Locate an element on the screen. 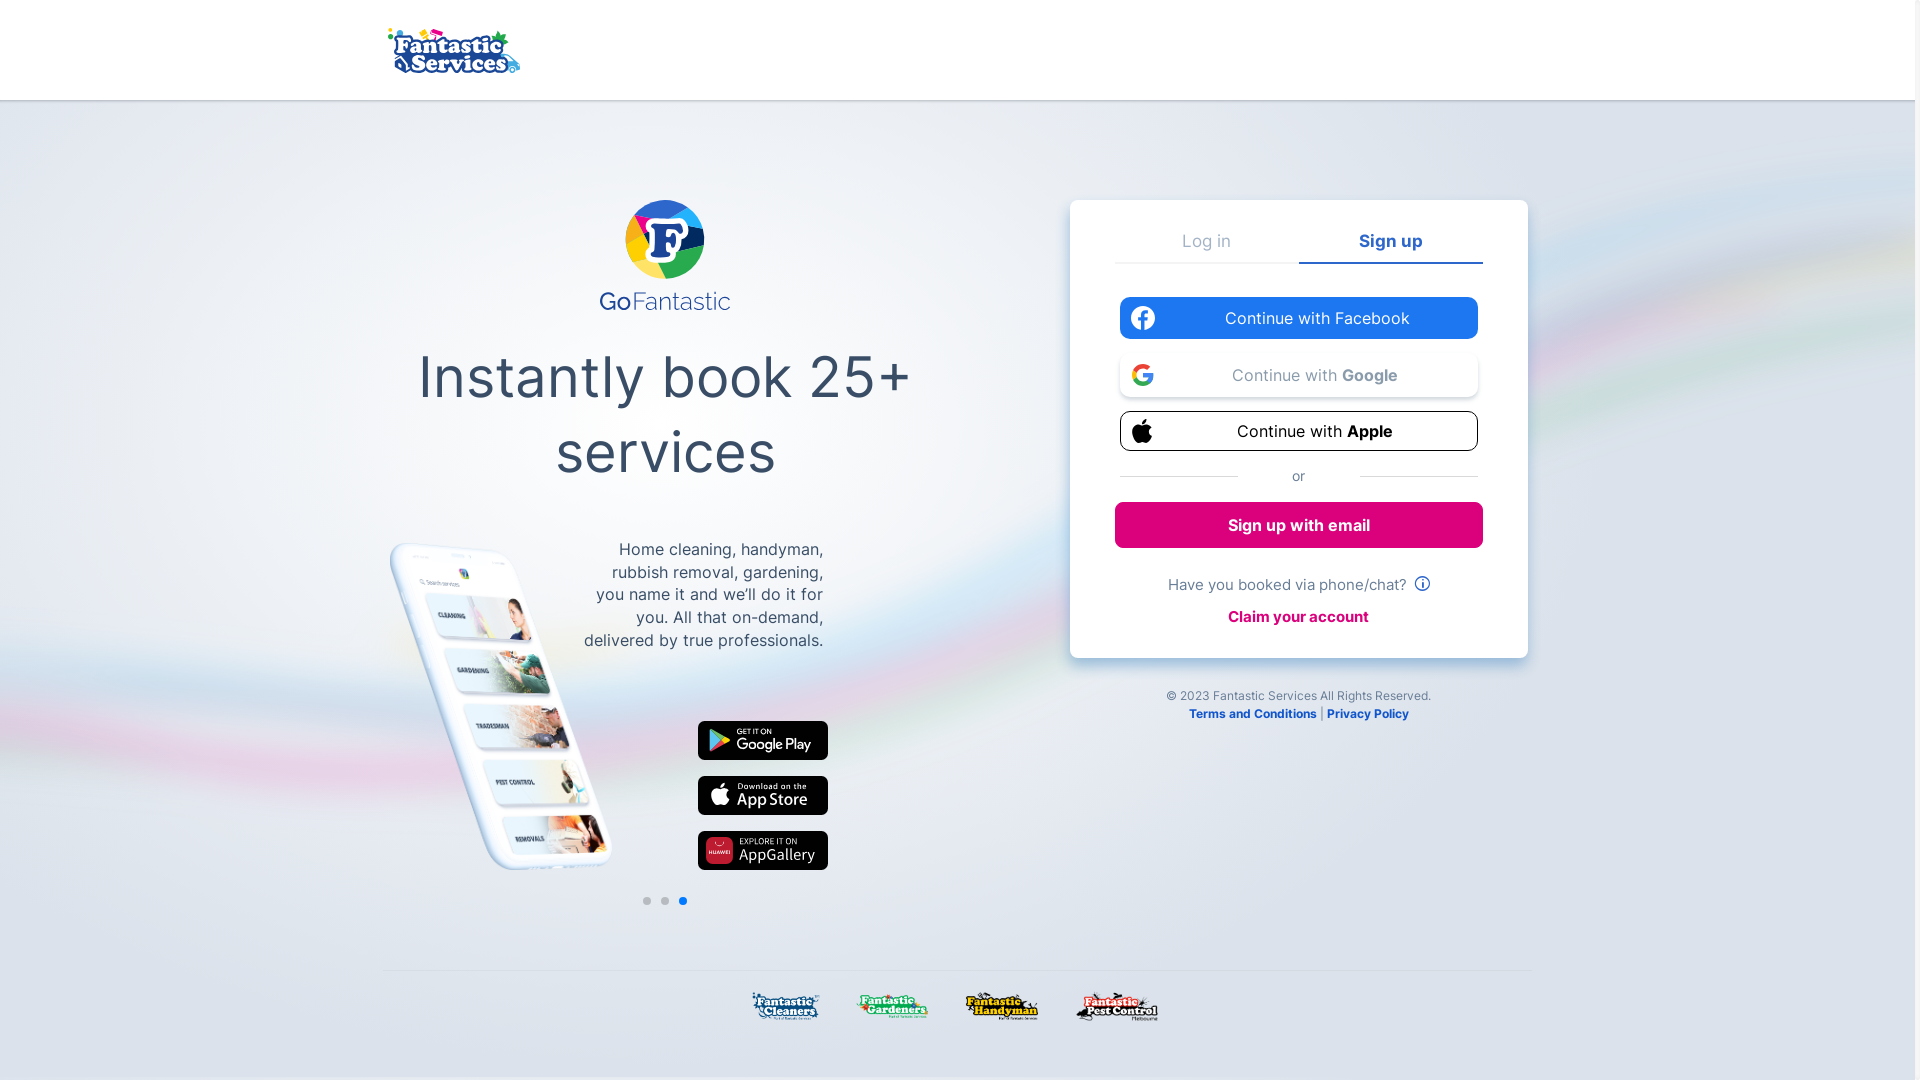 The height and width of the screenshot is (1080, 1920). Sign up with email is located at coordinates (1299, 525).